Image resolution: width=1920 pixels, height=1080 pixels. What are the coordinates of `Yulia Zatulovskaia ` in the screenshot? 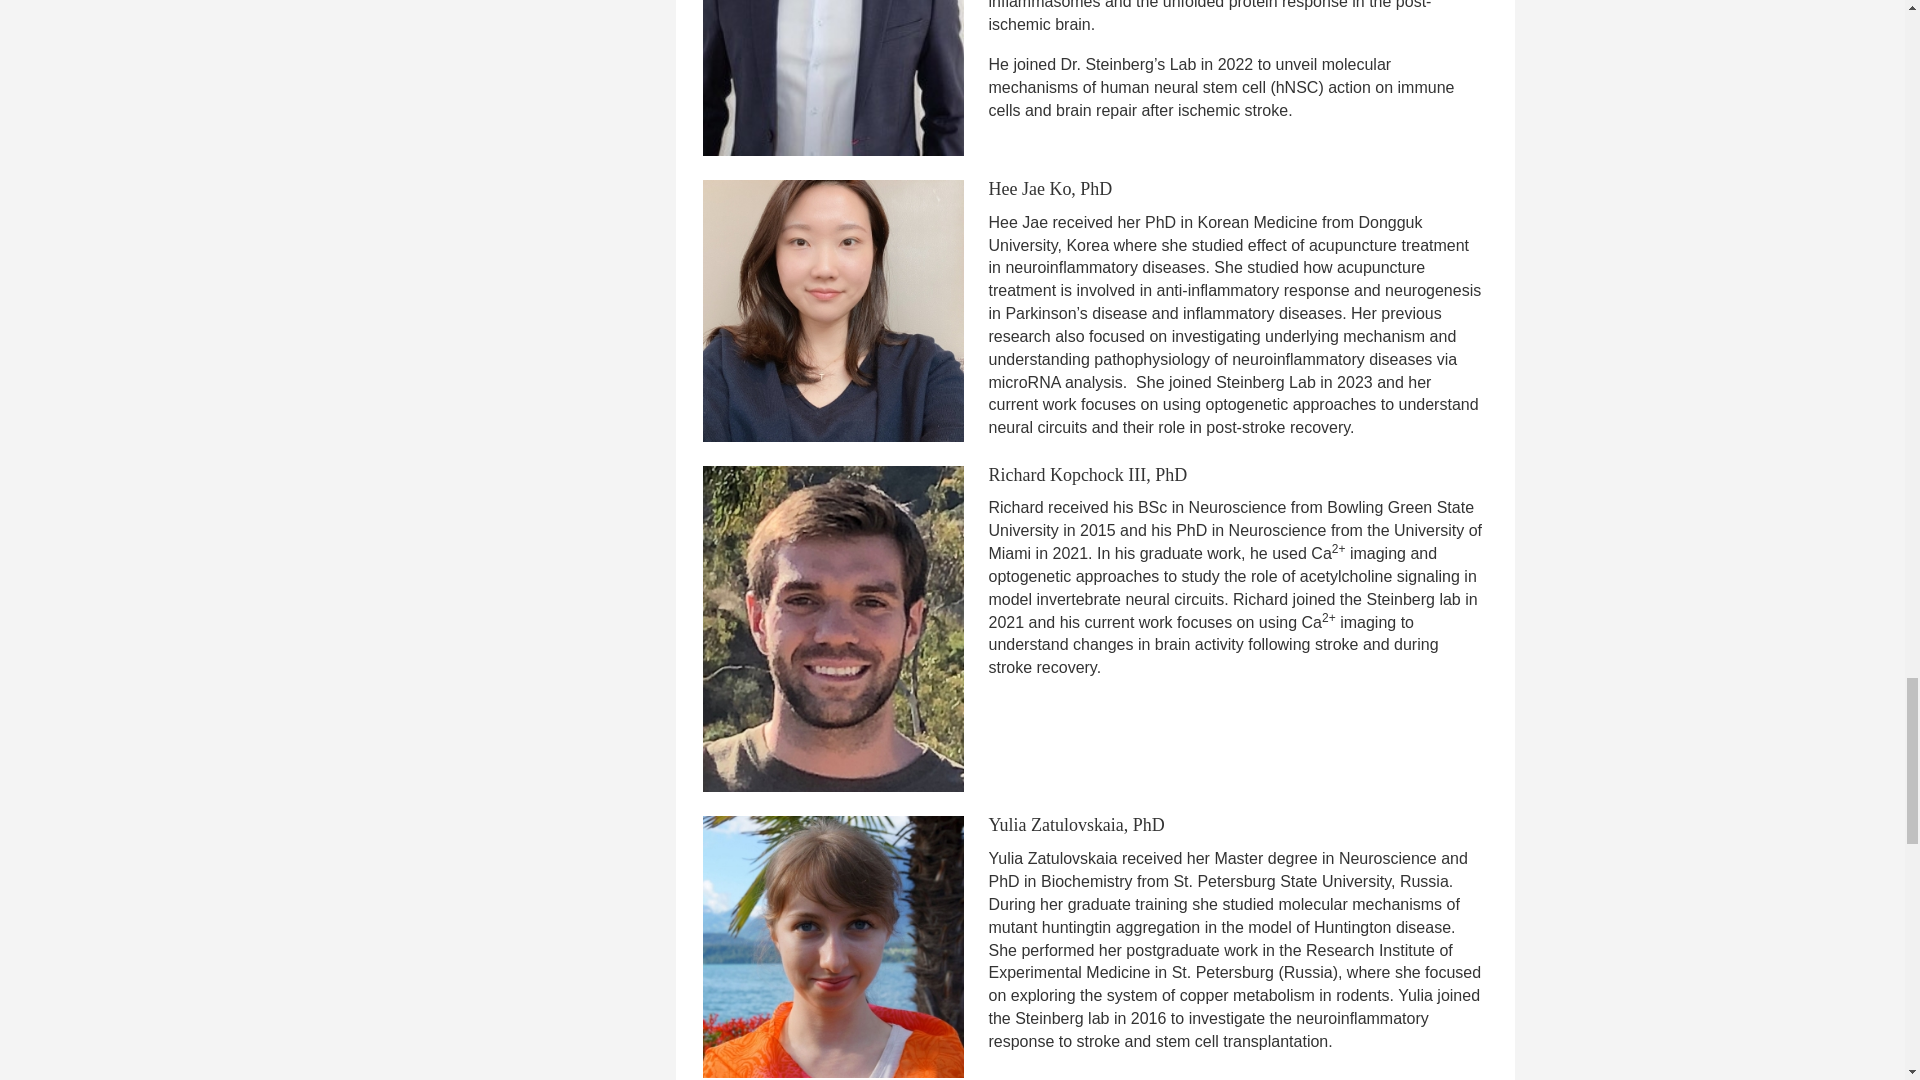 It's located at (834, 946).